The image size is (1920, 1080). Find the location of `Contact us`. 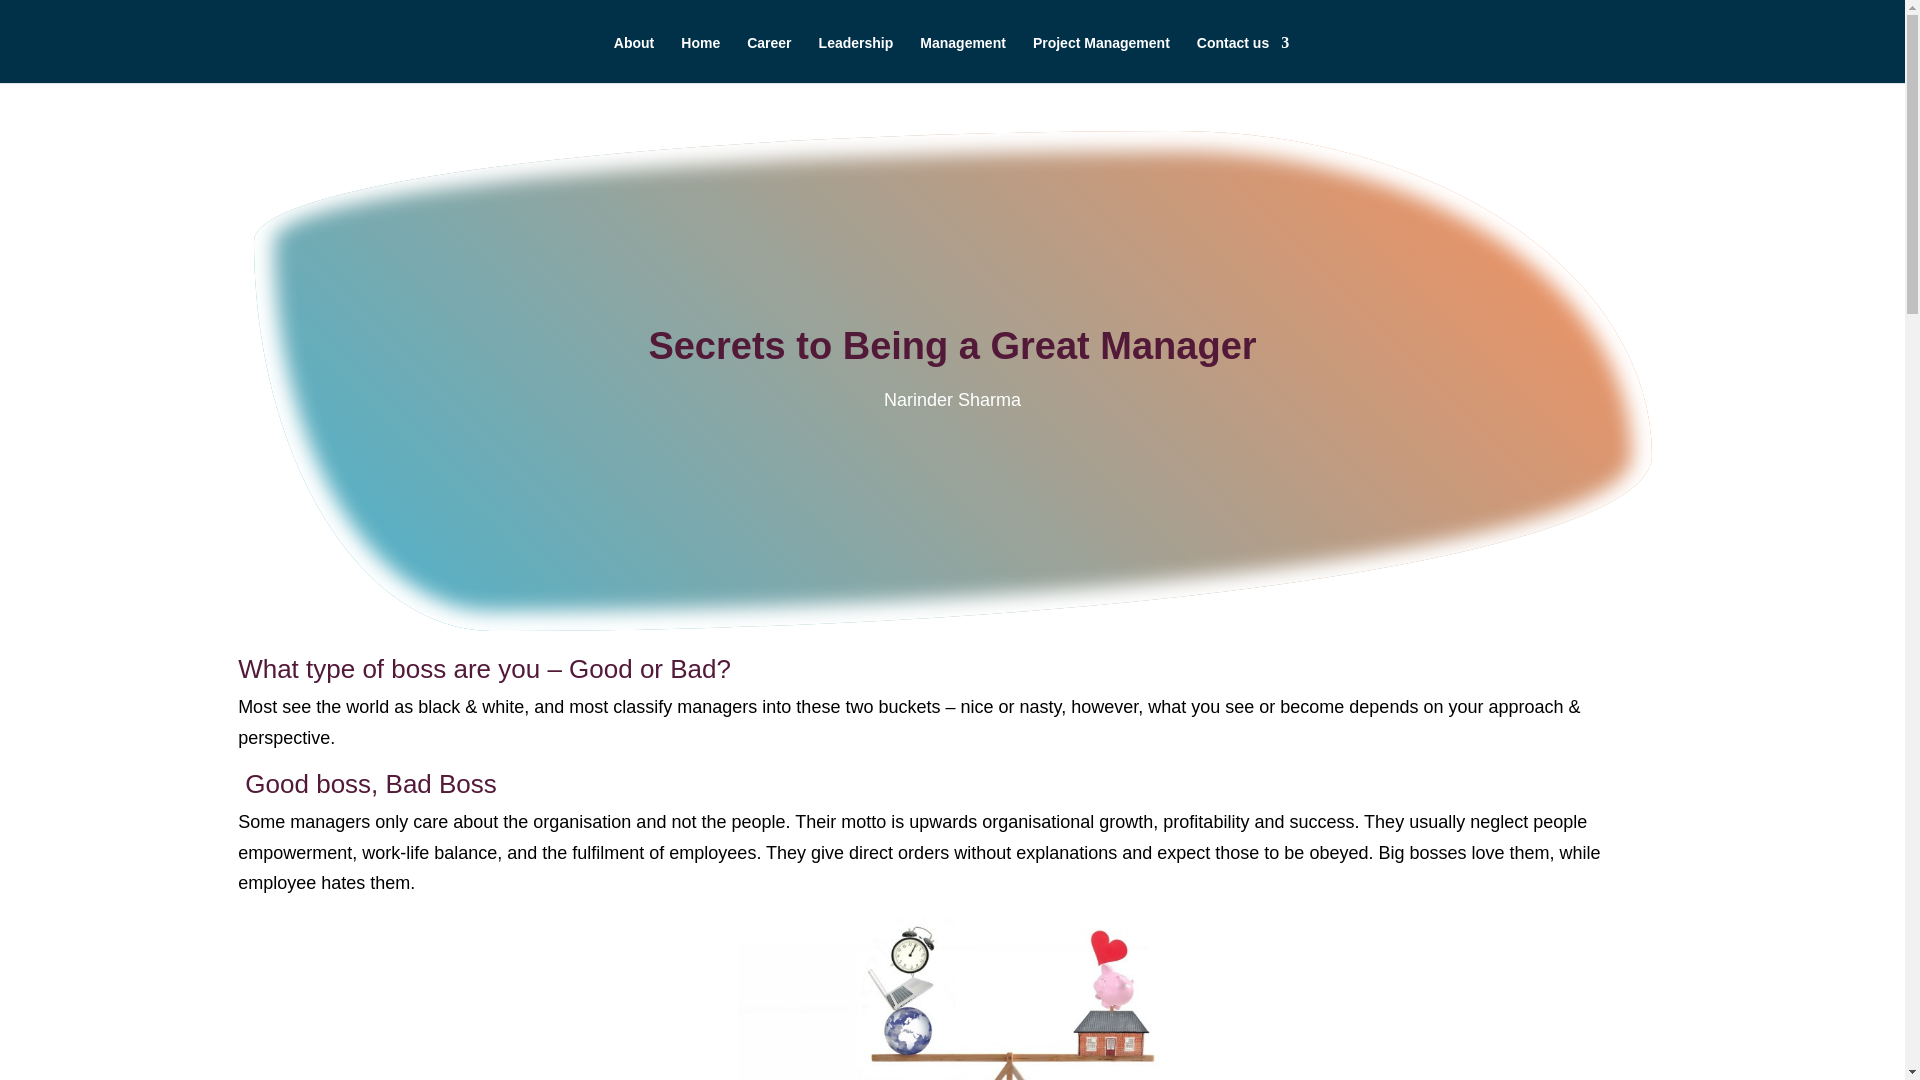

Contact us is located at coordinates (1242, 59).